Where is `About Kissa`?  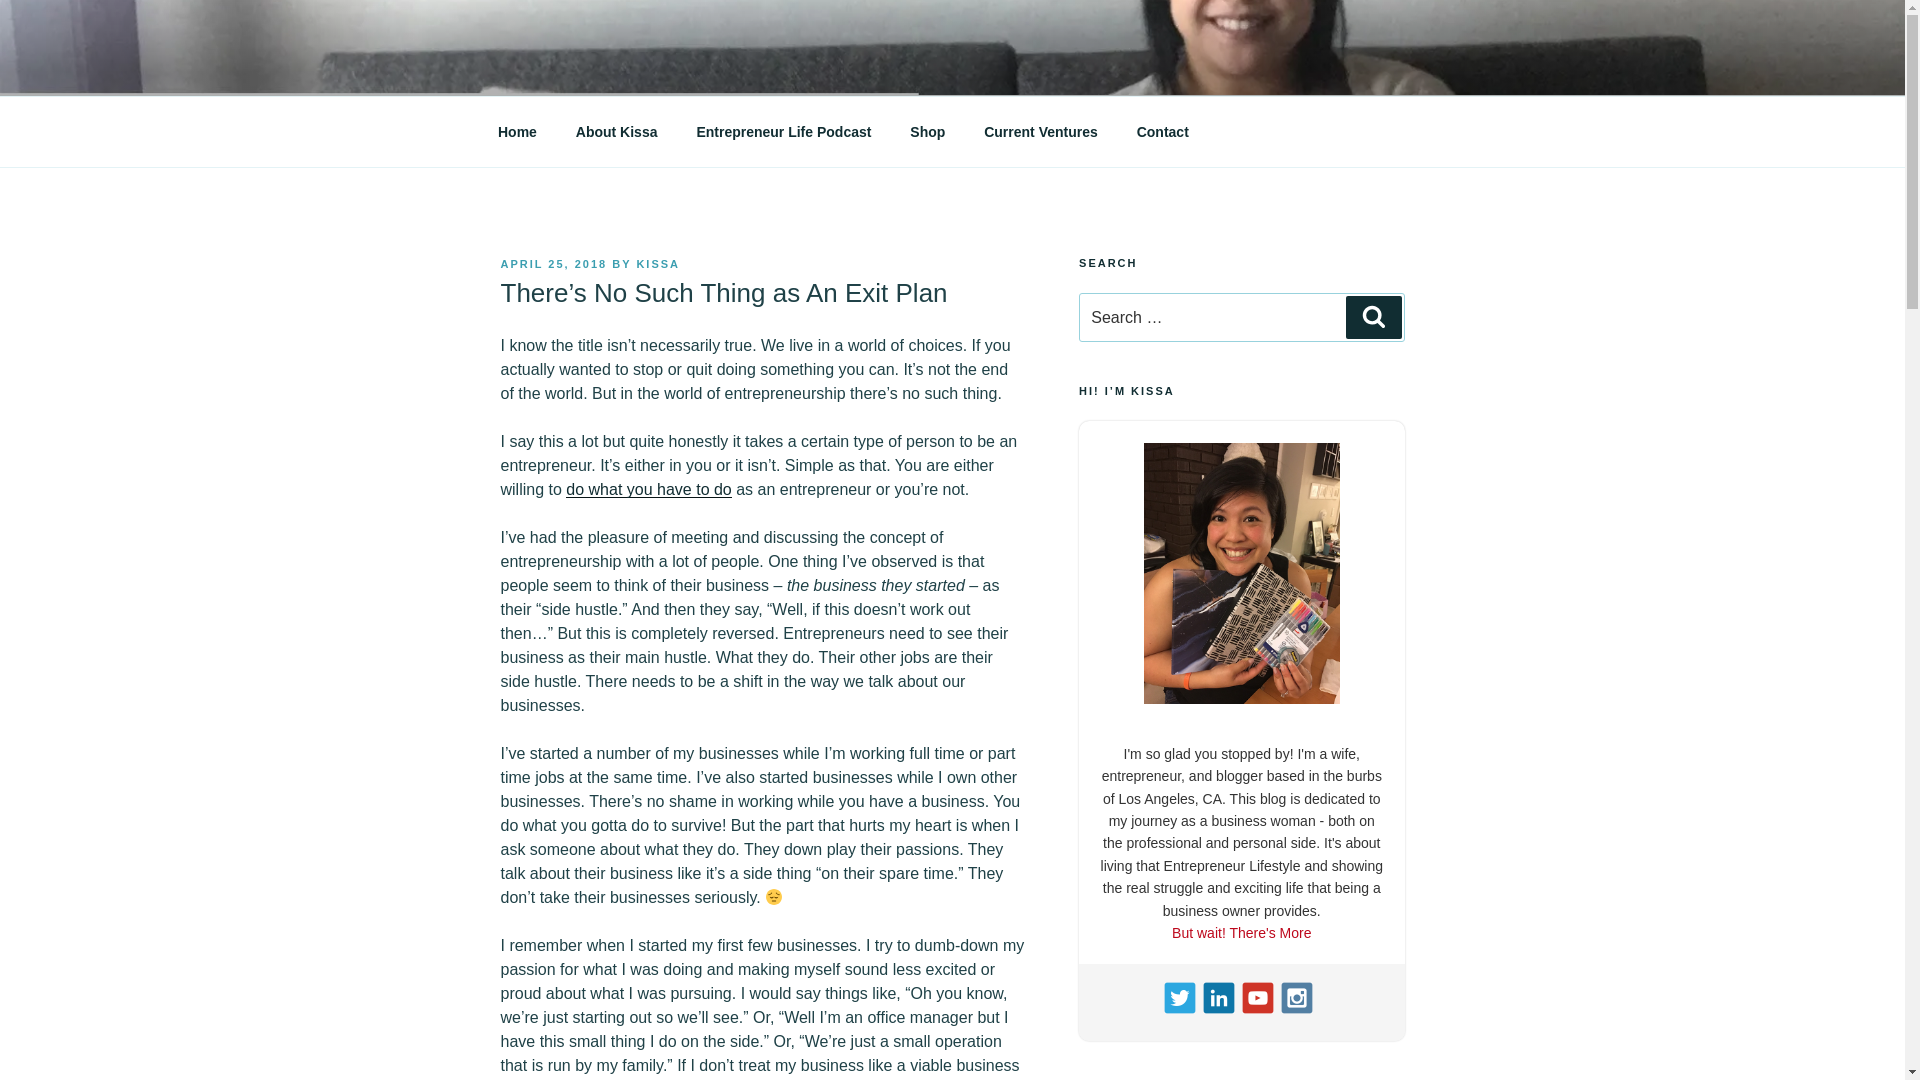 About Kissa is located at coordinates (616, 132).